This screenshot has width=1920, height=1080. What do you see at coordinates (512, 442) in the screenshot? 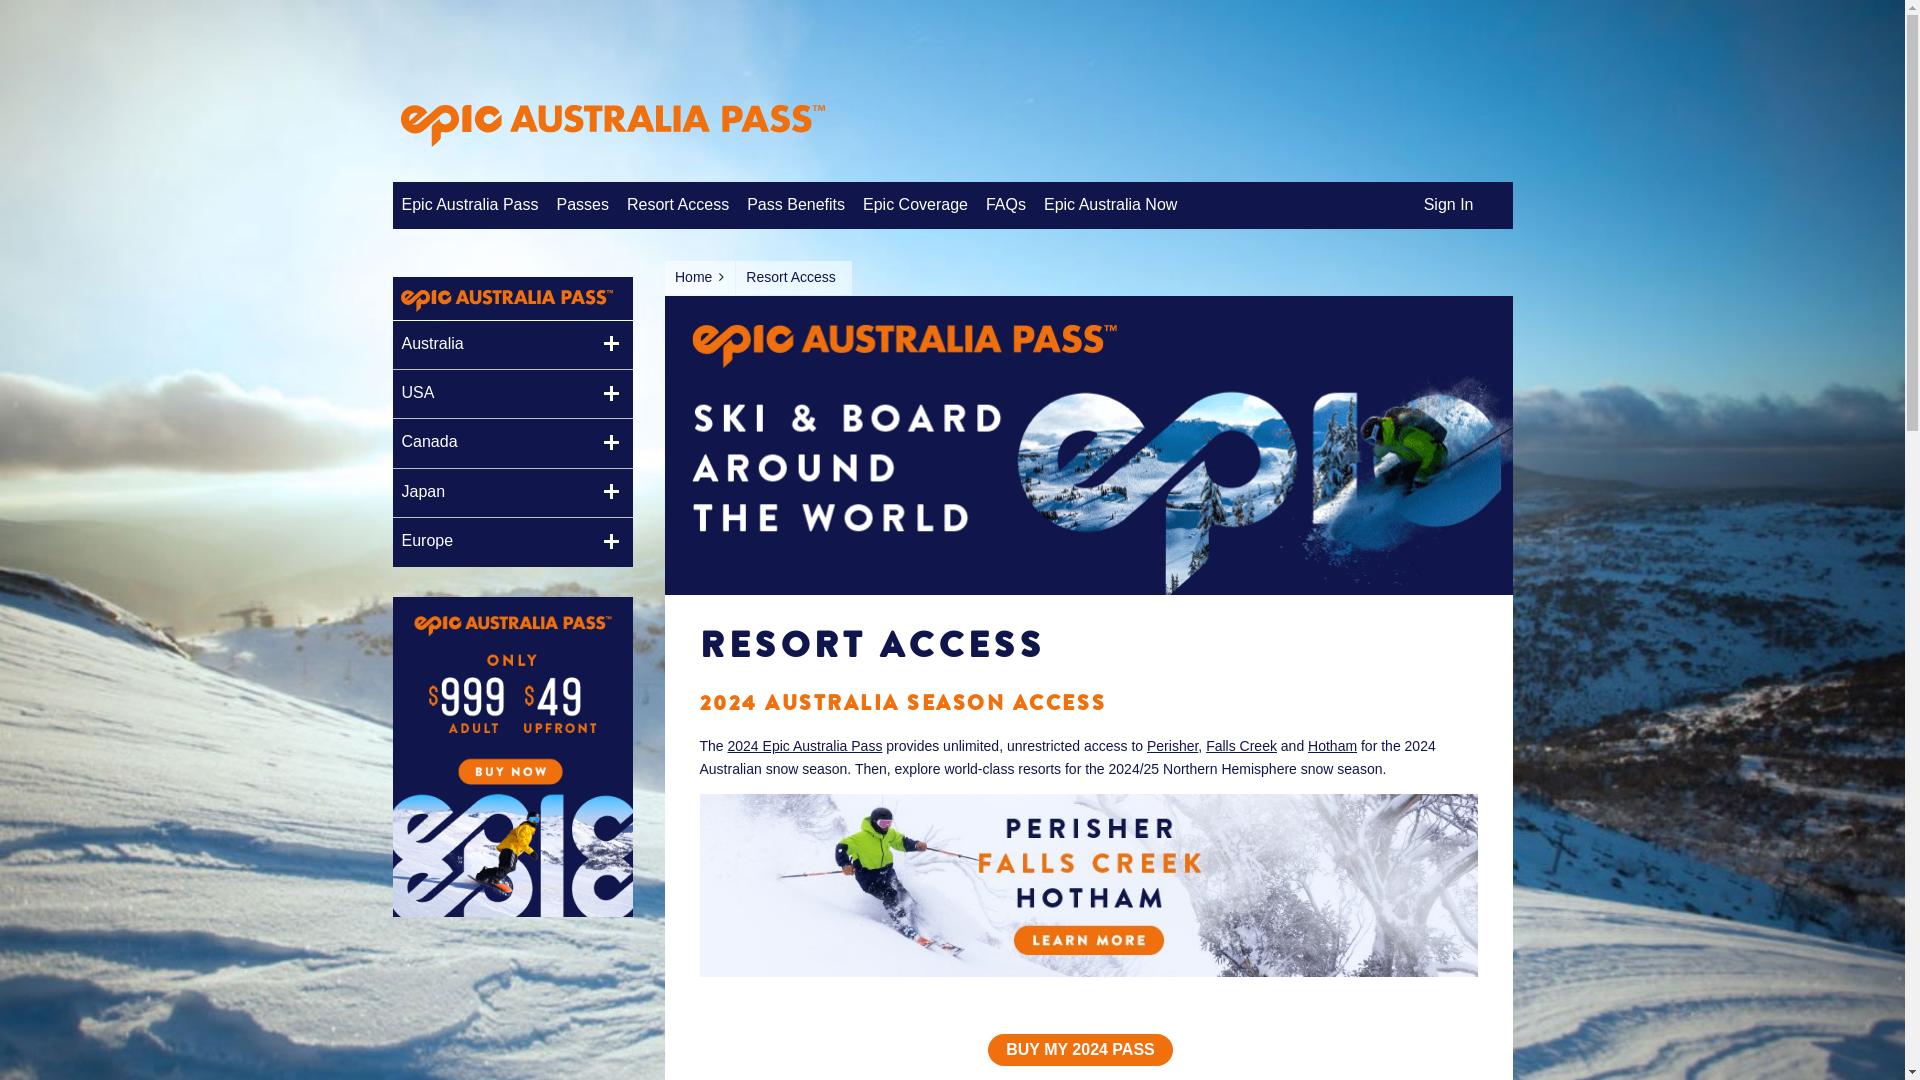
I see `Canada` at bounding box center [512, 442].